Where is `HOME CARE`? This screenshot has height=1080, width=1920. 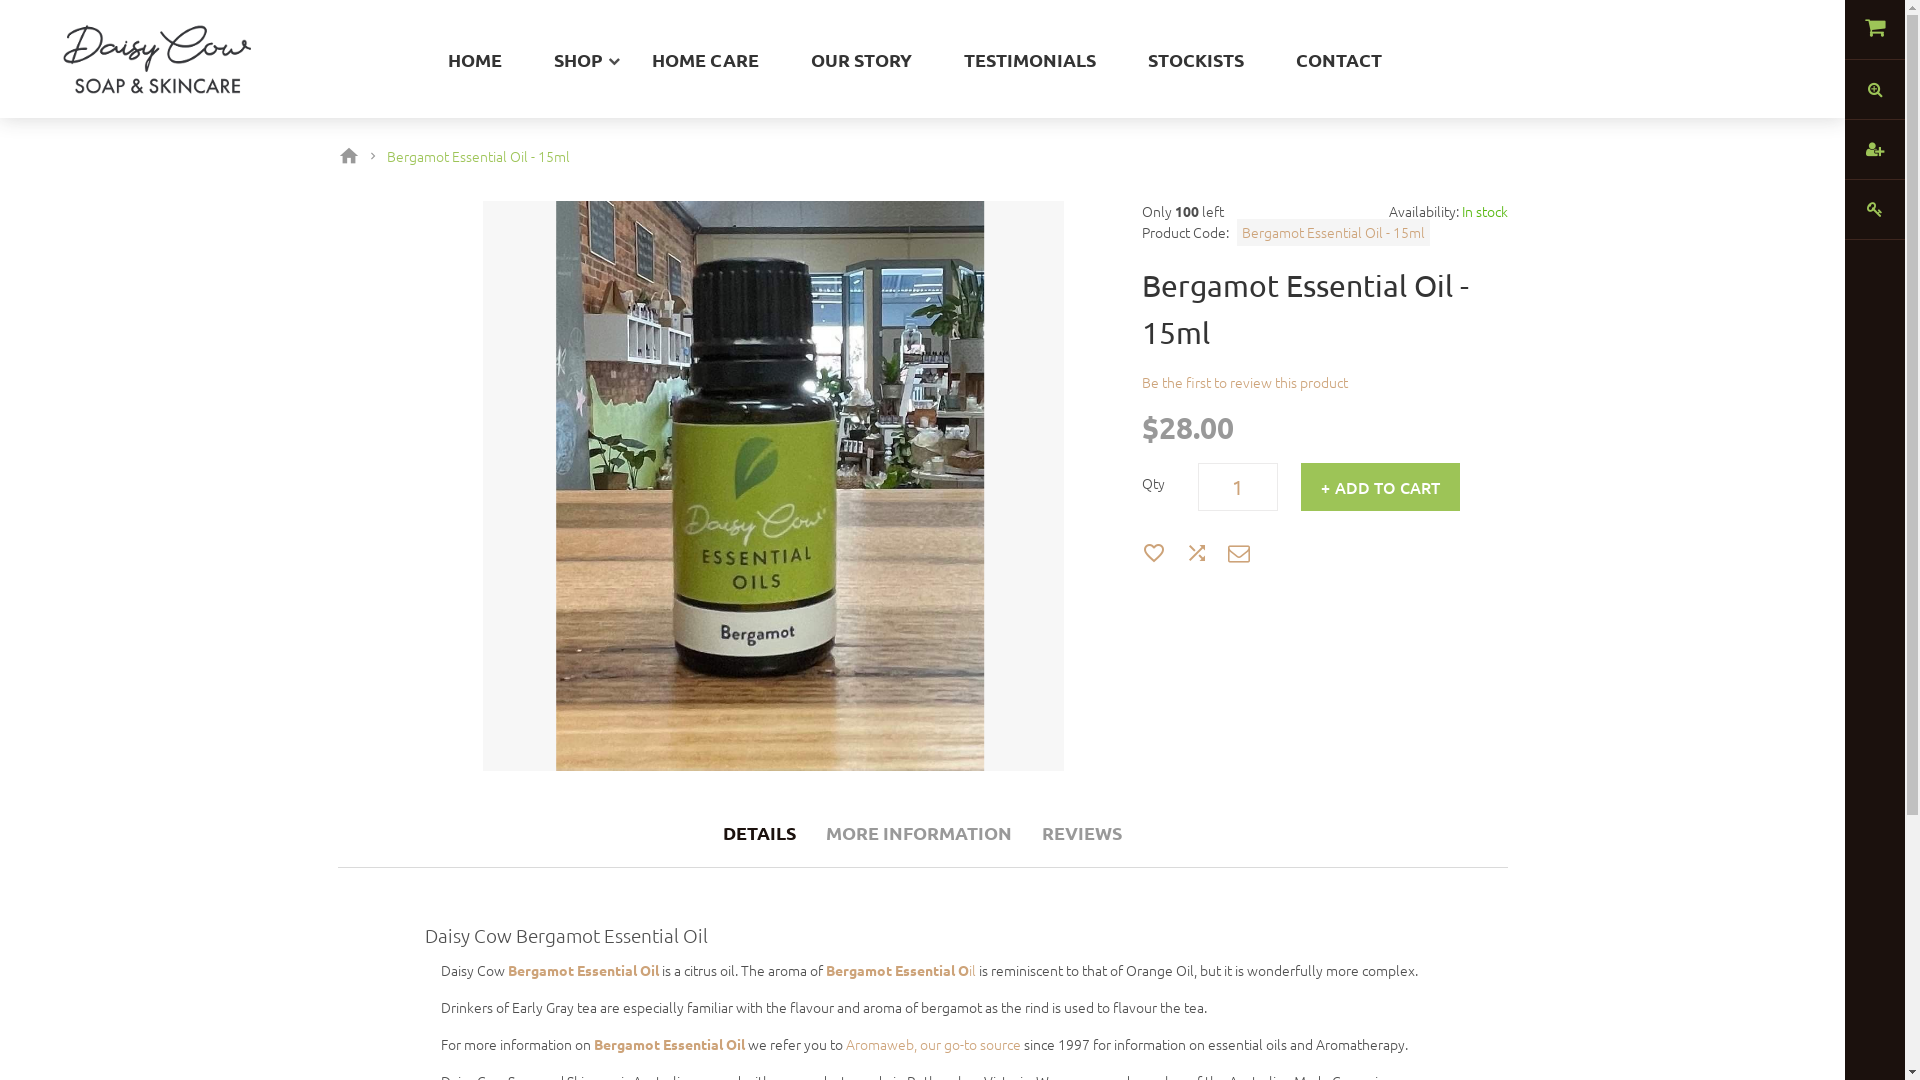 HOME CARE is located at coordinates (706, 60).